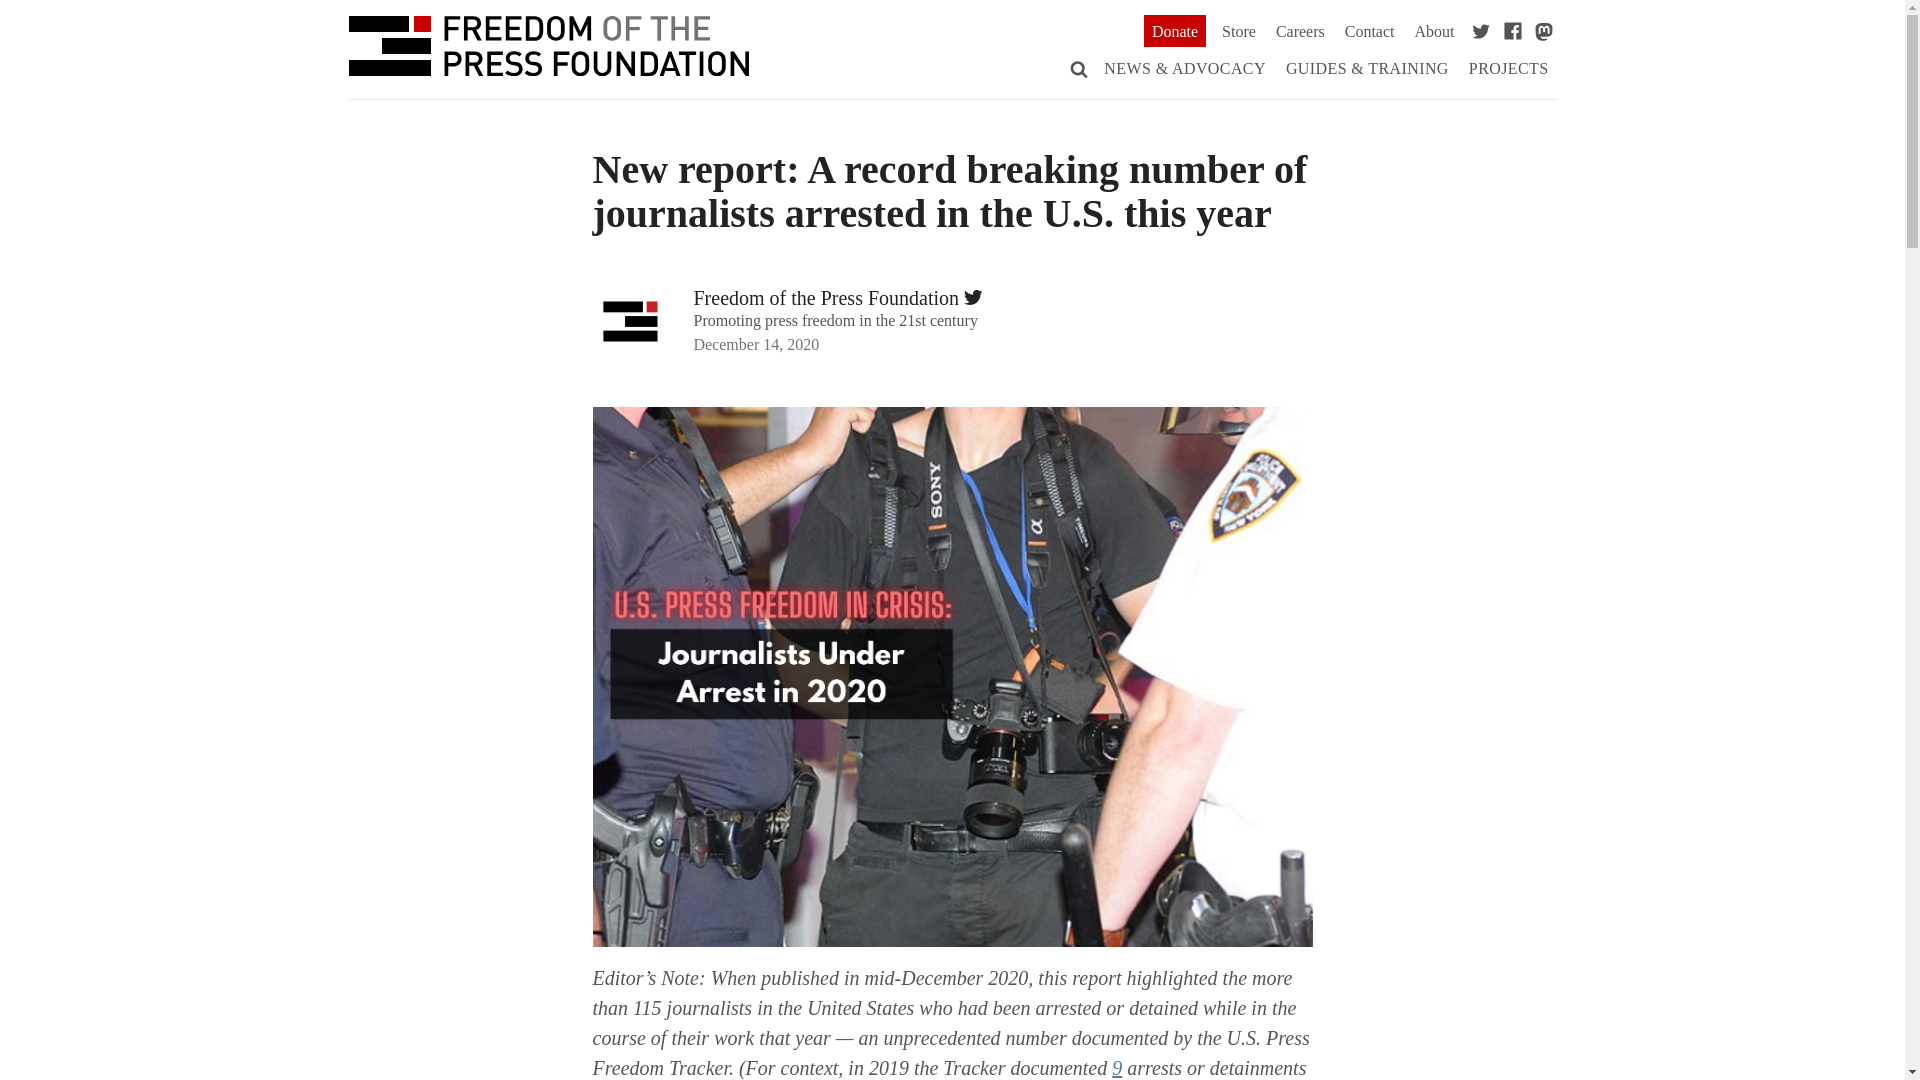  I want to click on Freedom of the Press Foundation, so click(548, 50).